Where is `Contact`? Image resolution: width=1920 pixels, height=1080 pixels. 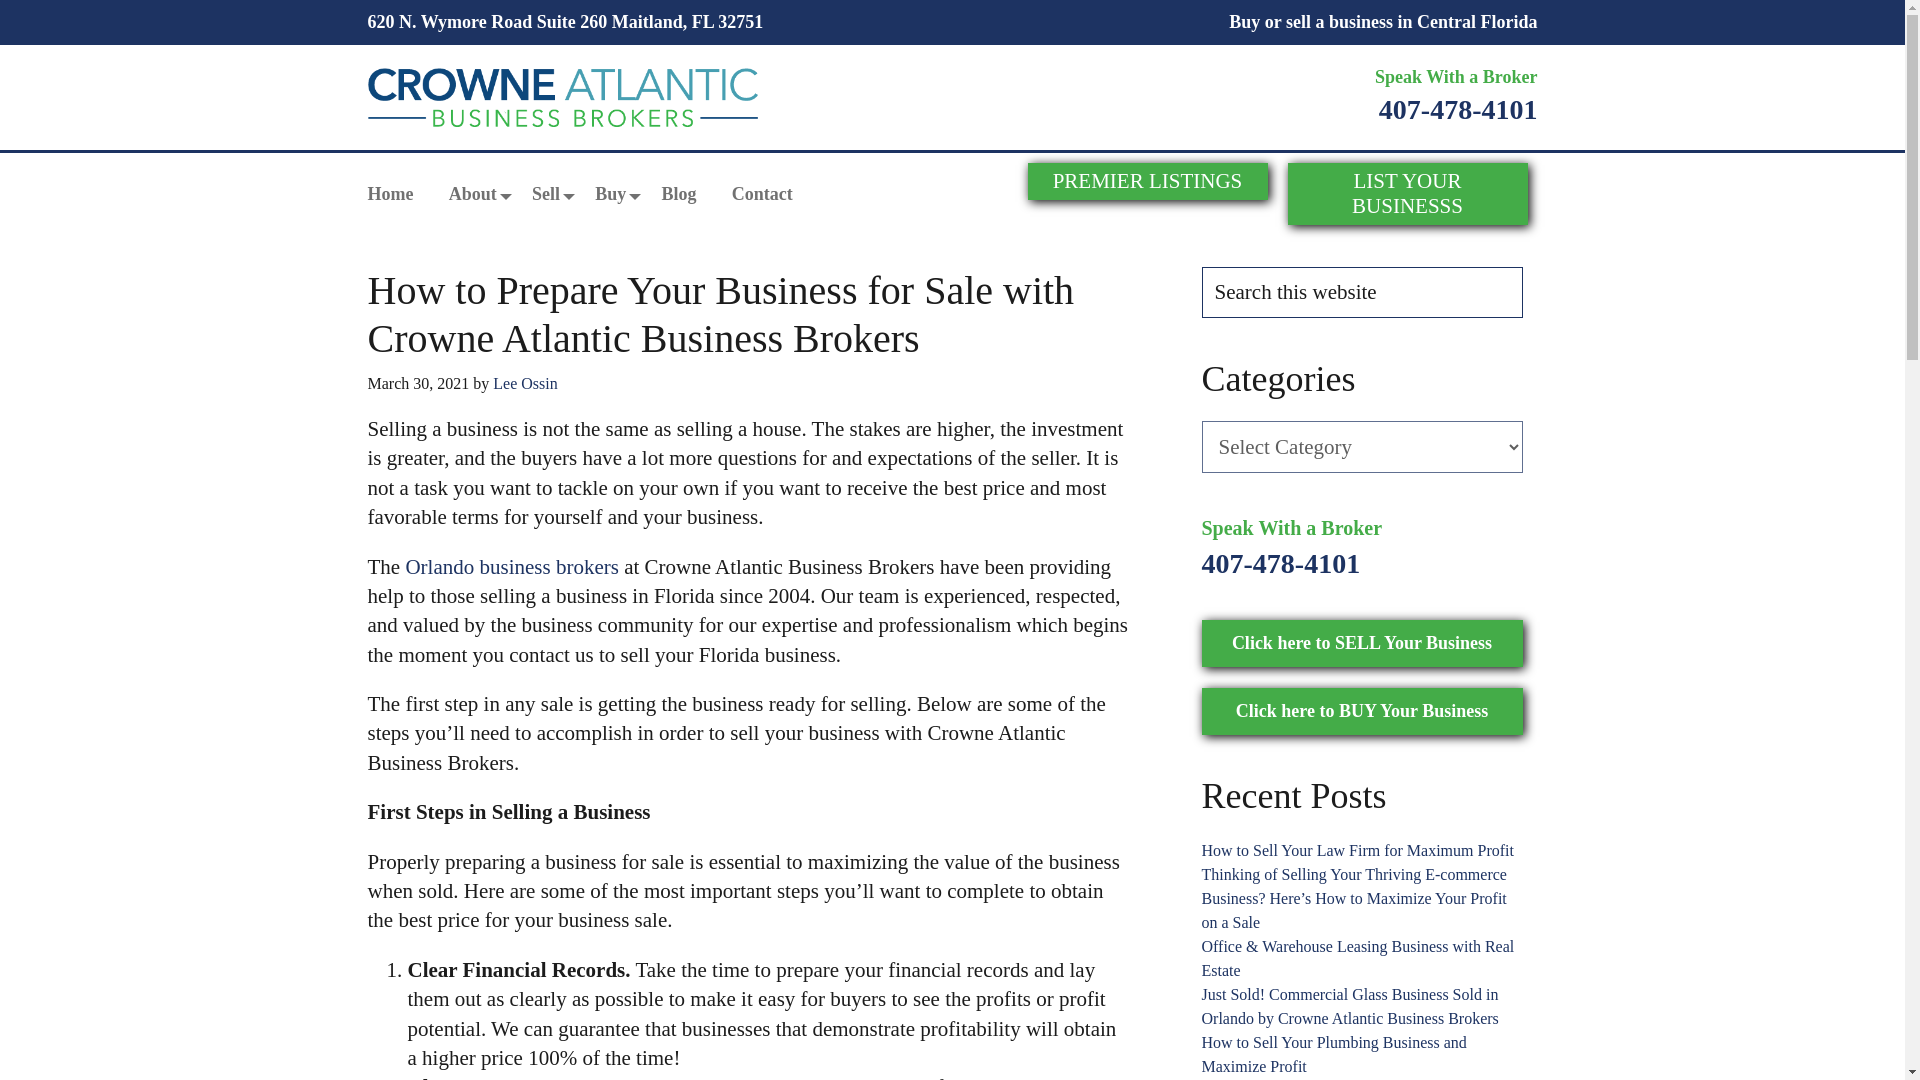
Contact is located at coordinates (762, 194).